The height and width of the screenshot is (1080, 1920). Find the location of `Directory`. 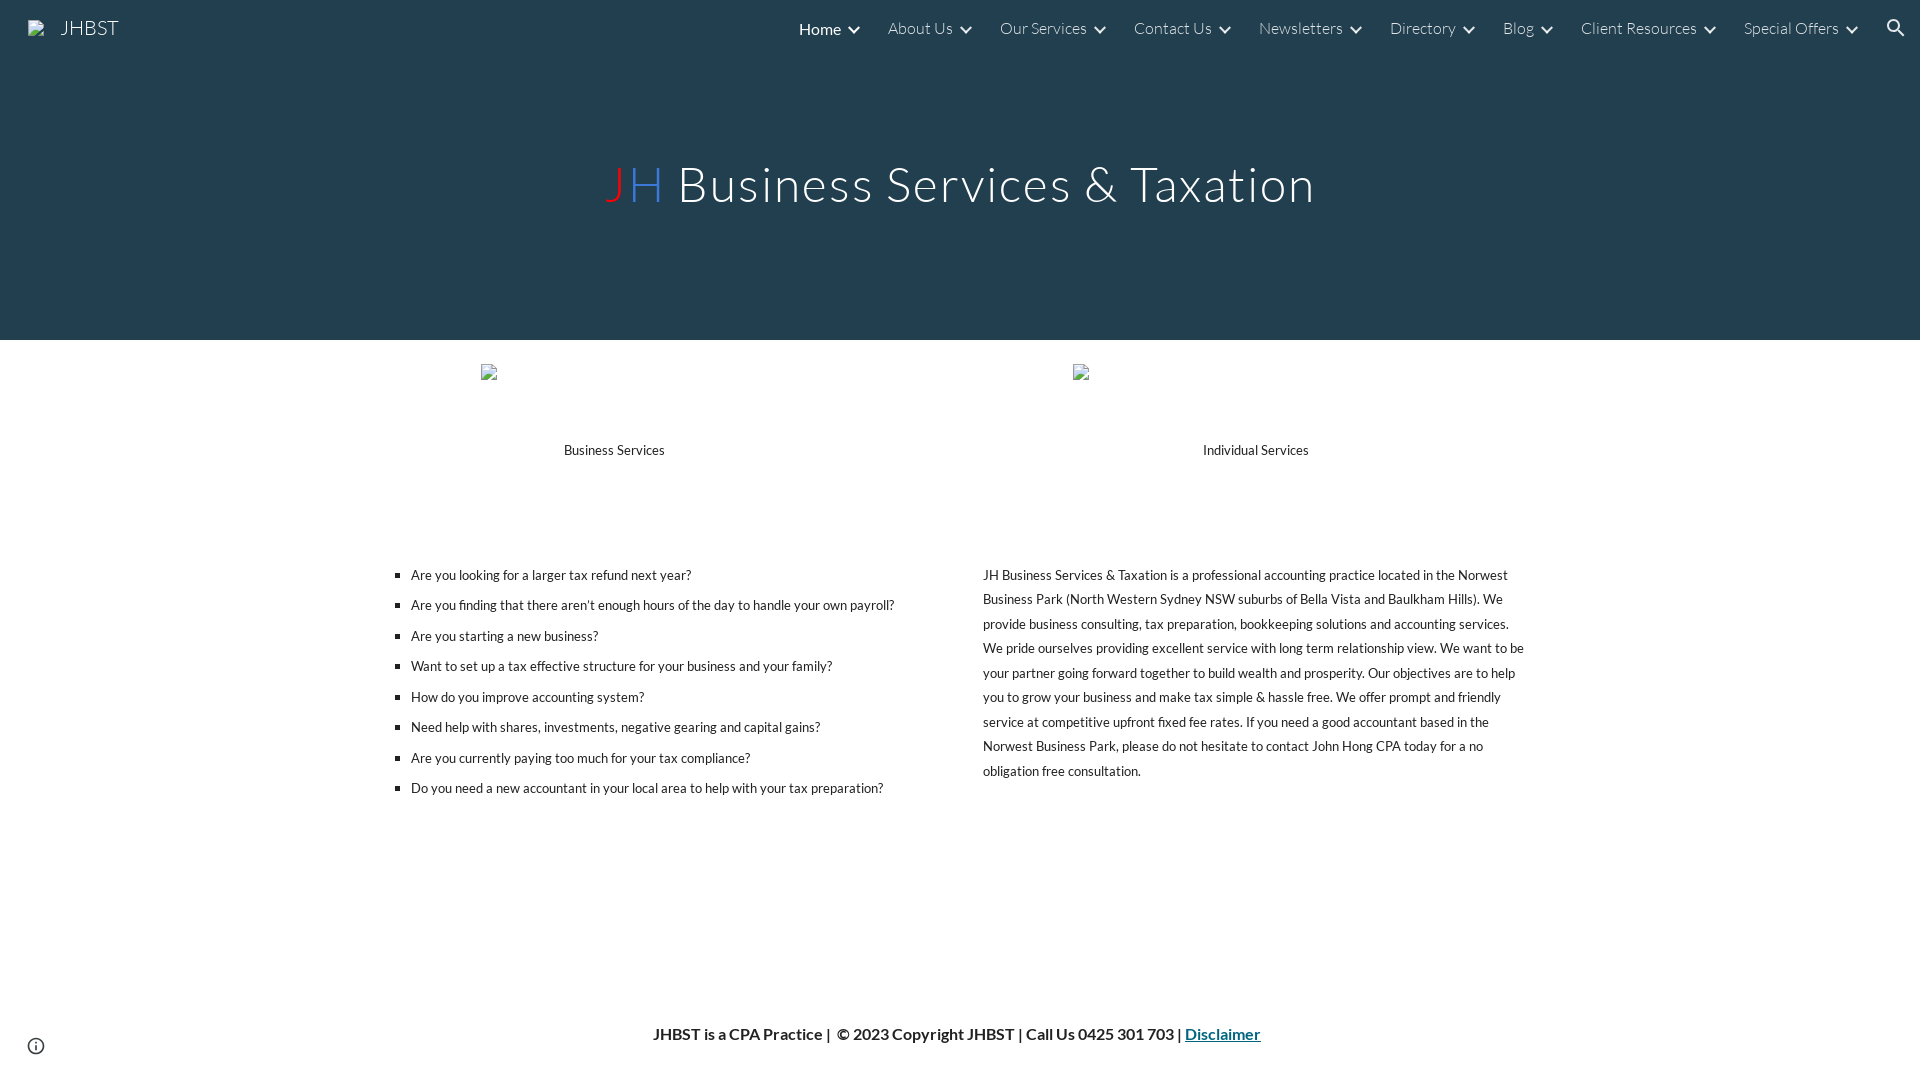

Directory is located at coordinates (1423, 28).